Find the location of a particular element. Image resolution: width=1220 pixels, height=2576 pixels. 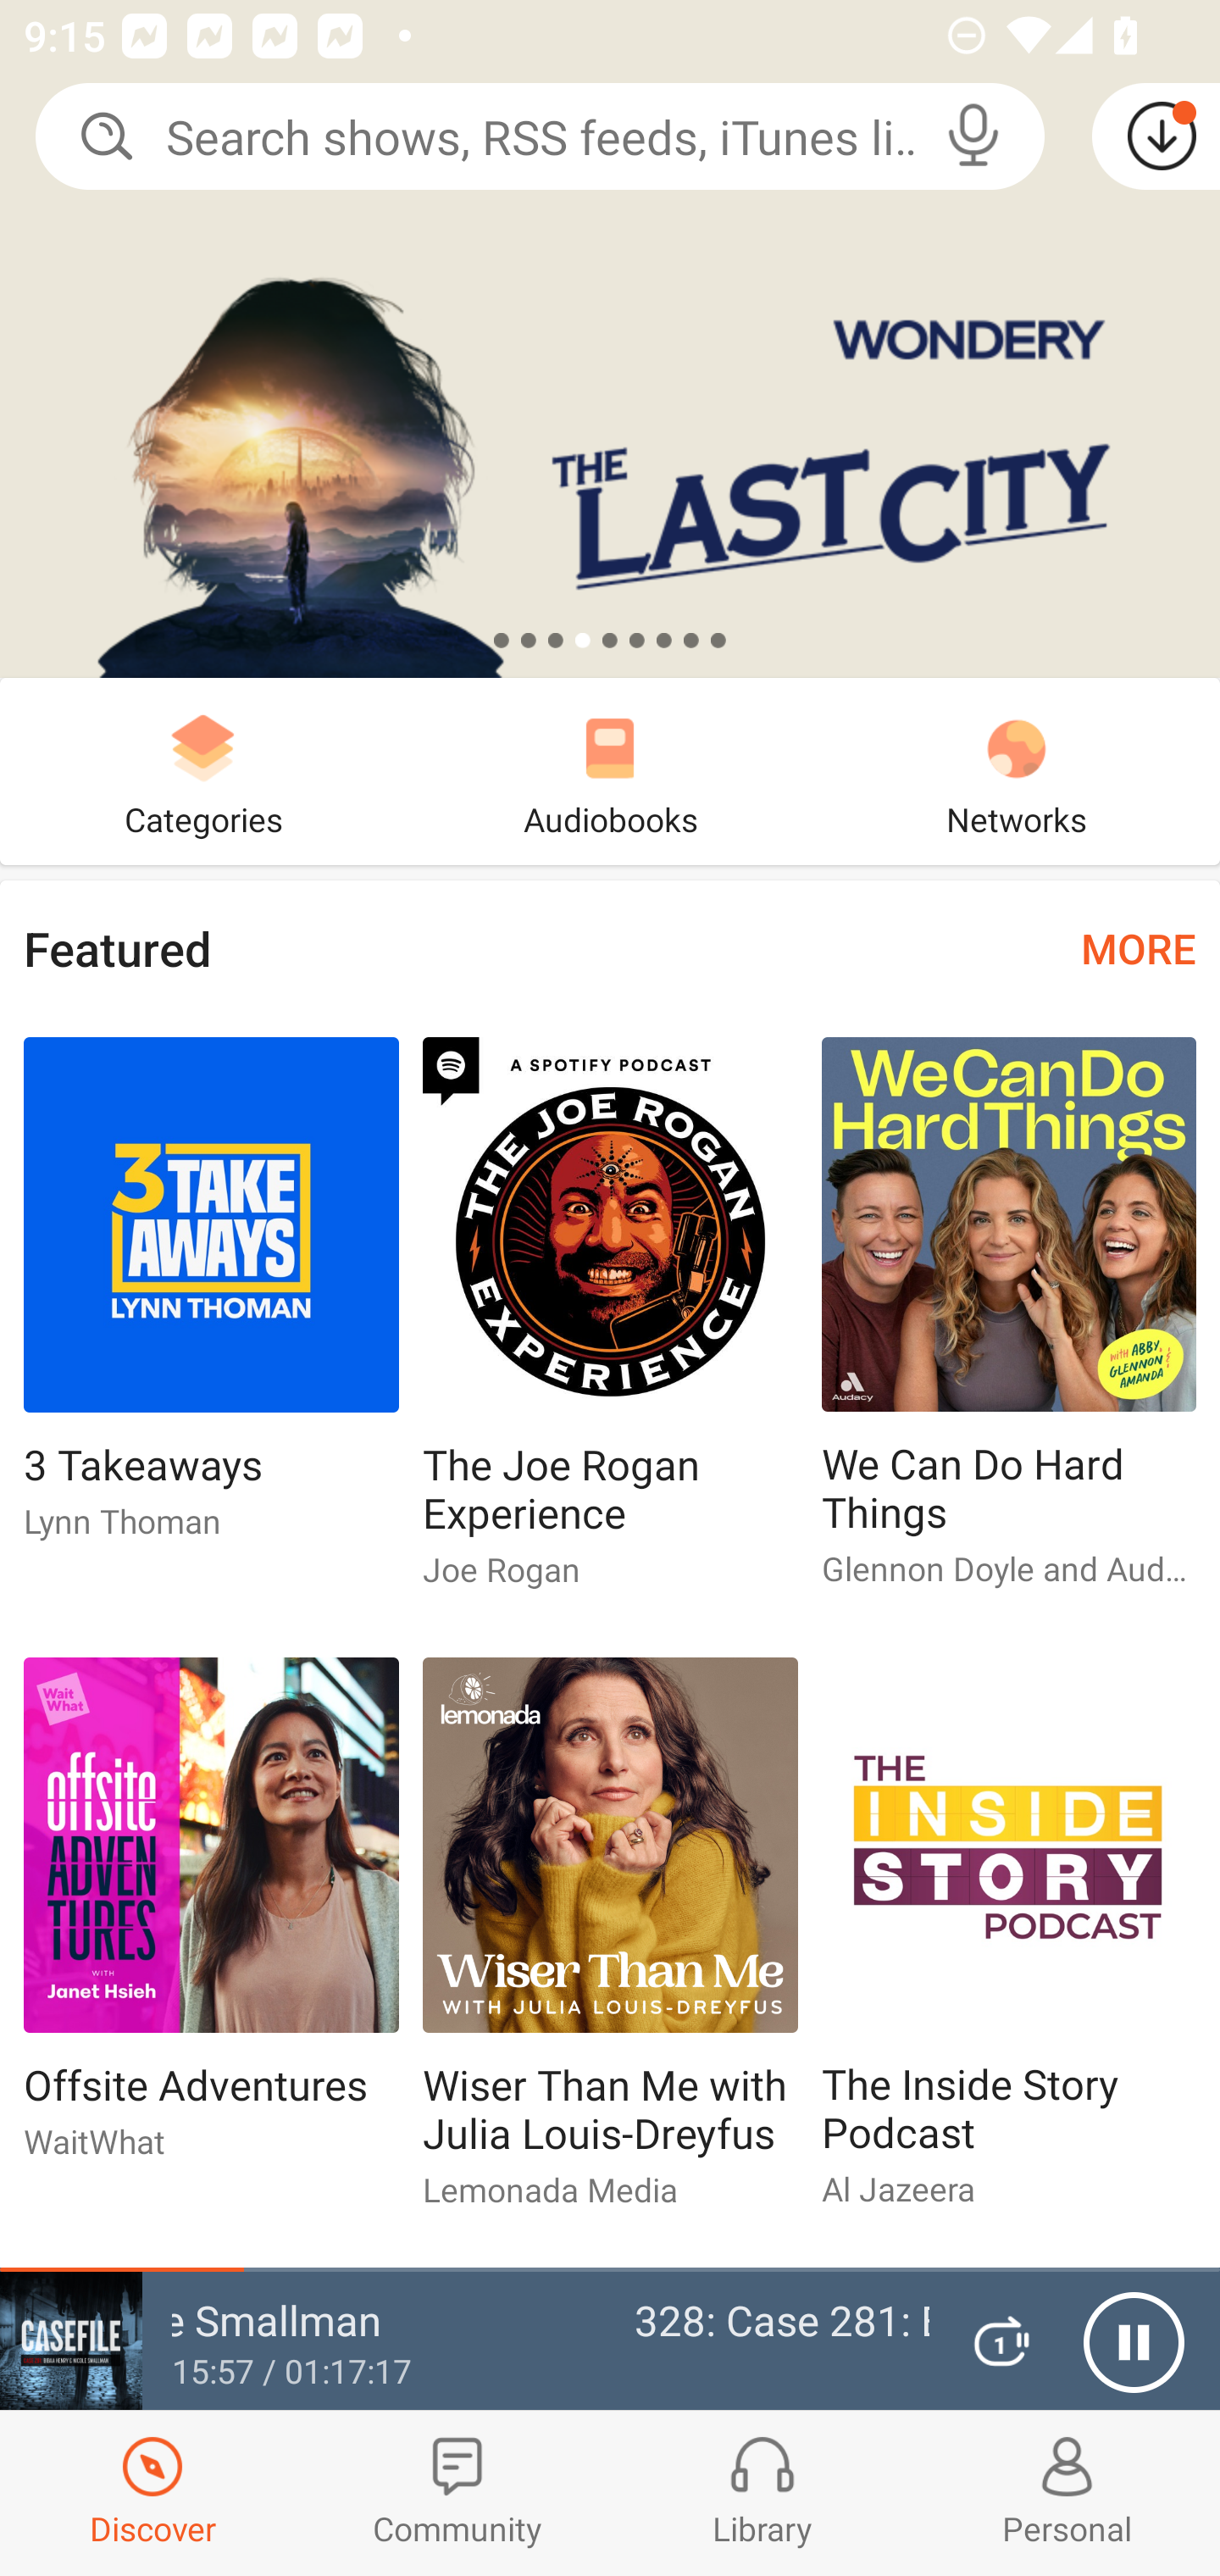

MORE is located at coordinates (1139, 947).